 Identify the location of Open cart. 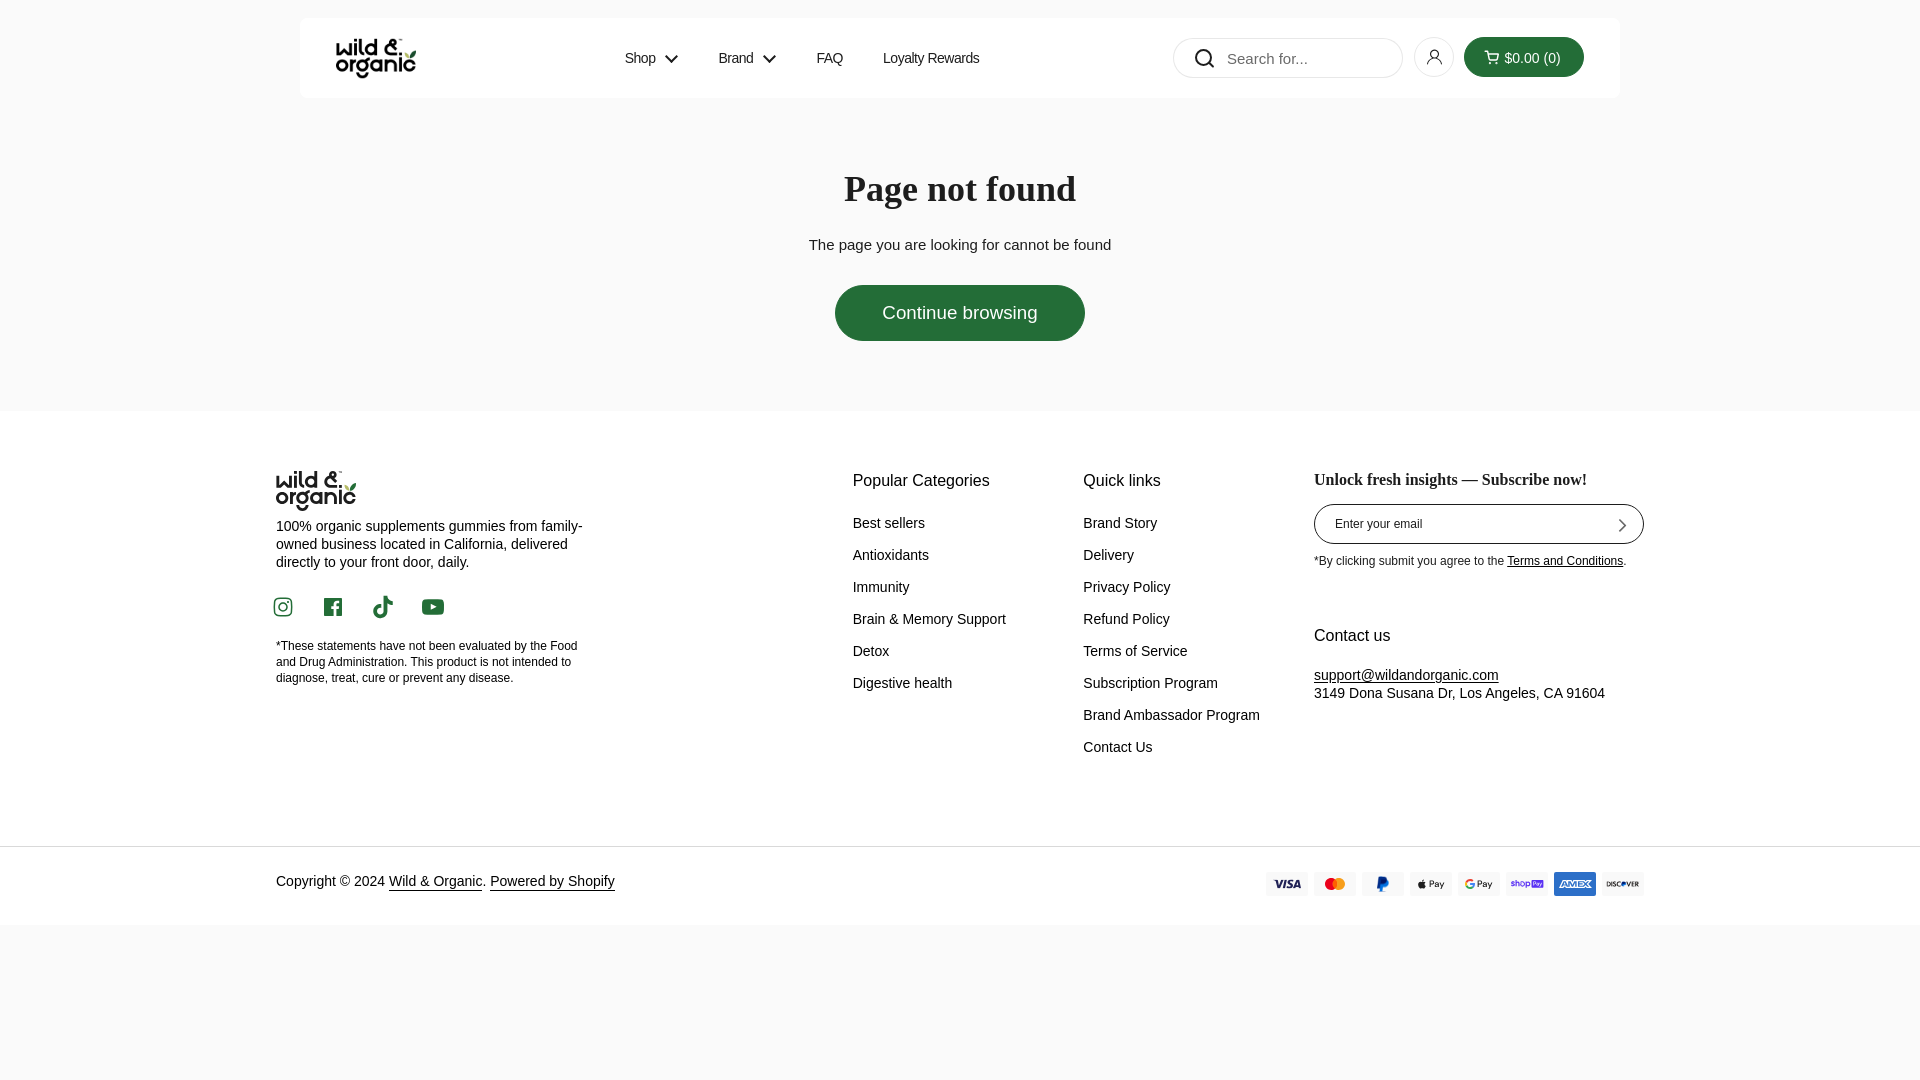
(1524, 56).